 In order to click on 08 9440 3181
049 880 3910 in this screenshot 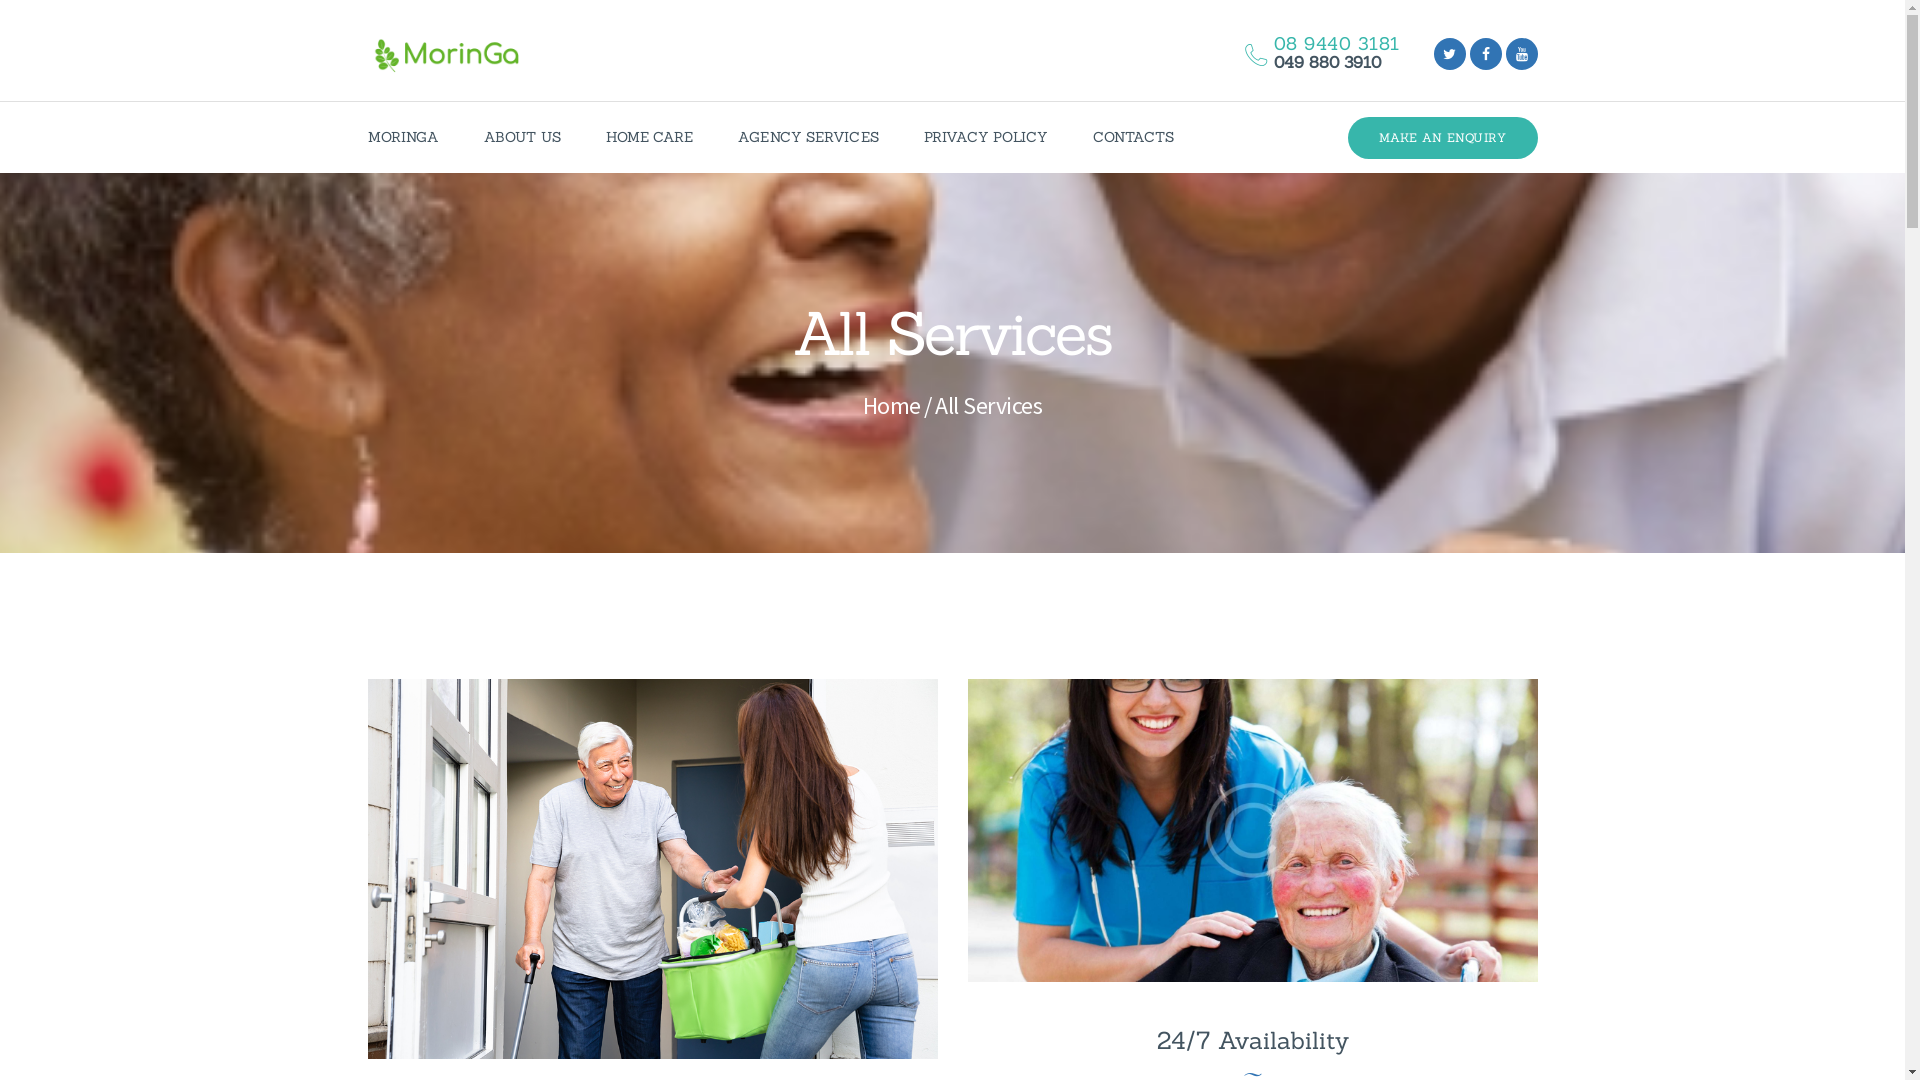, I will do `click(1312, 54)`.